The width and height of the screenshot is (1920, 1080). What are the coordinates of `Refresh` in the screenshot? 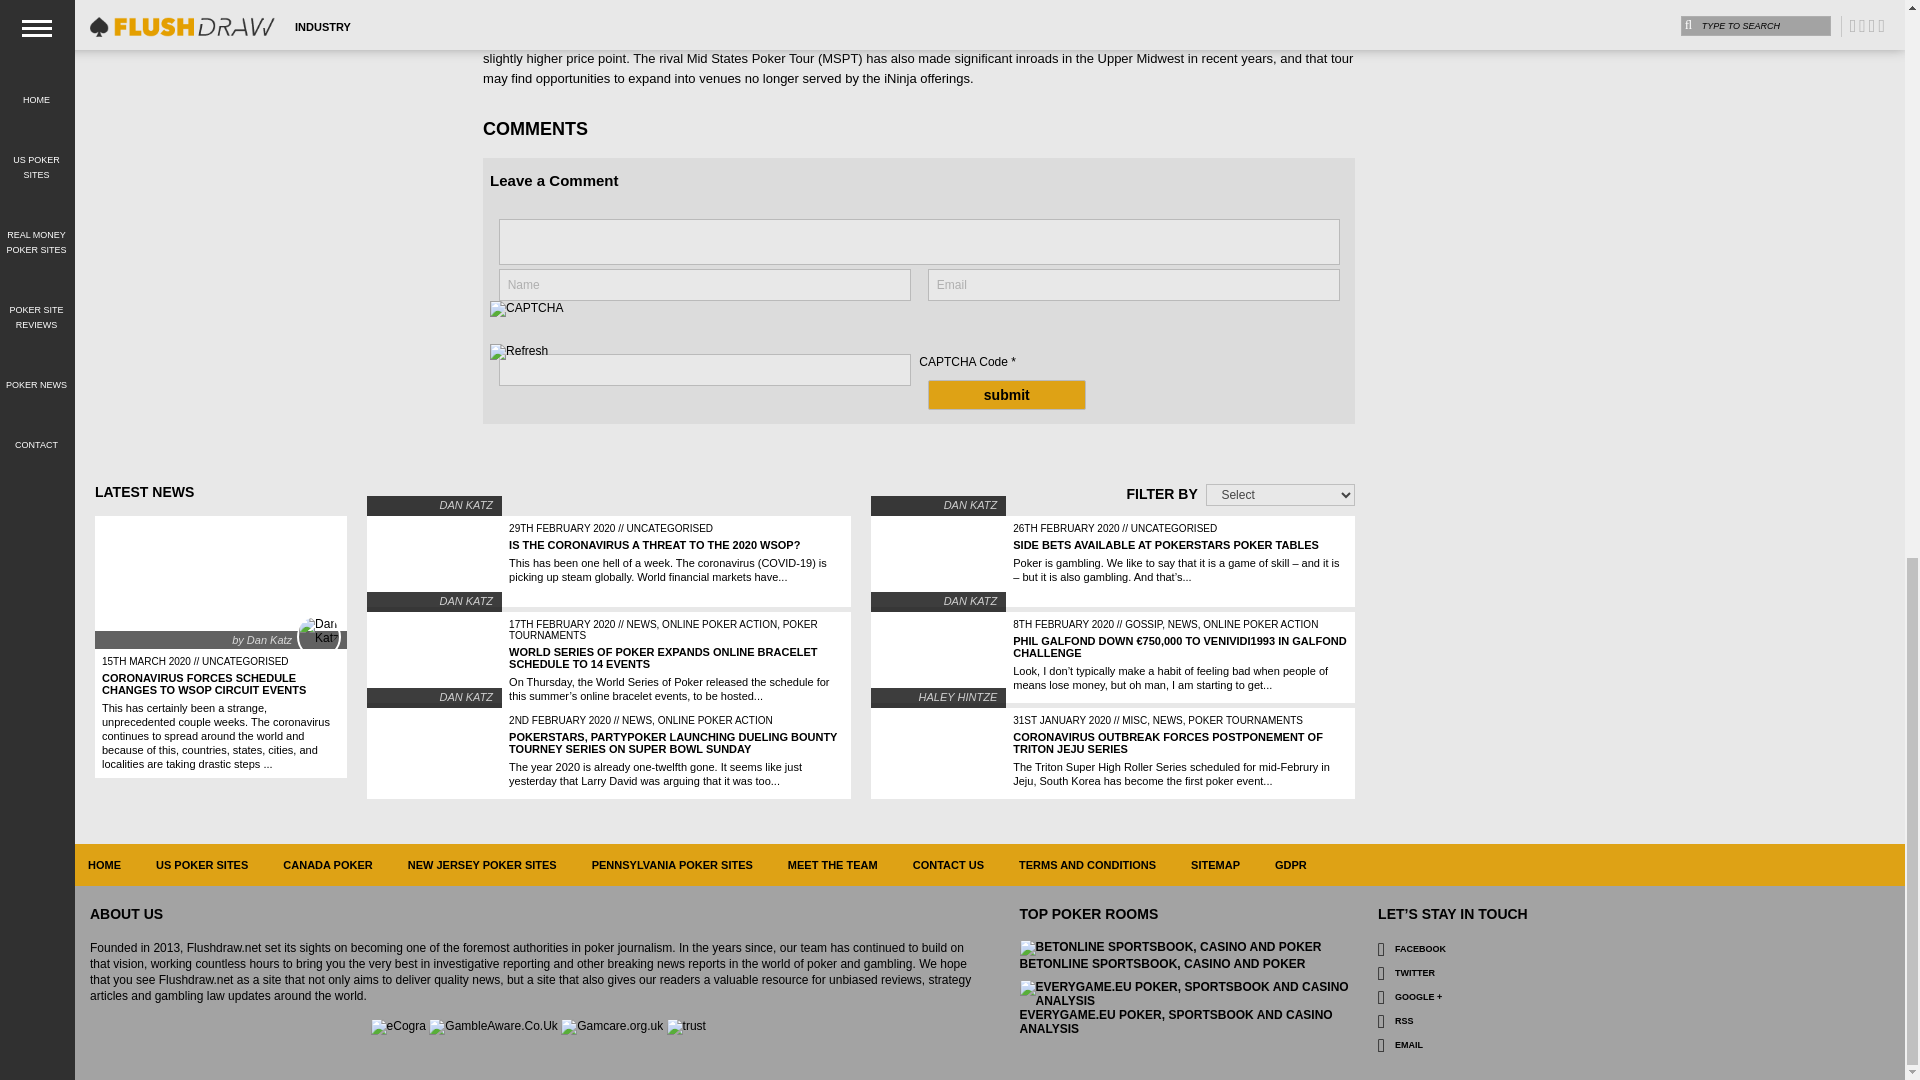 It's located at (518, 352).